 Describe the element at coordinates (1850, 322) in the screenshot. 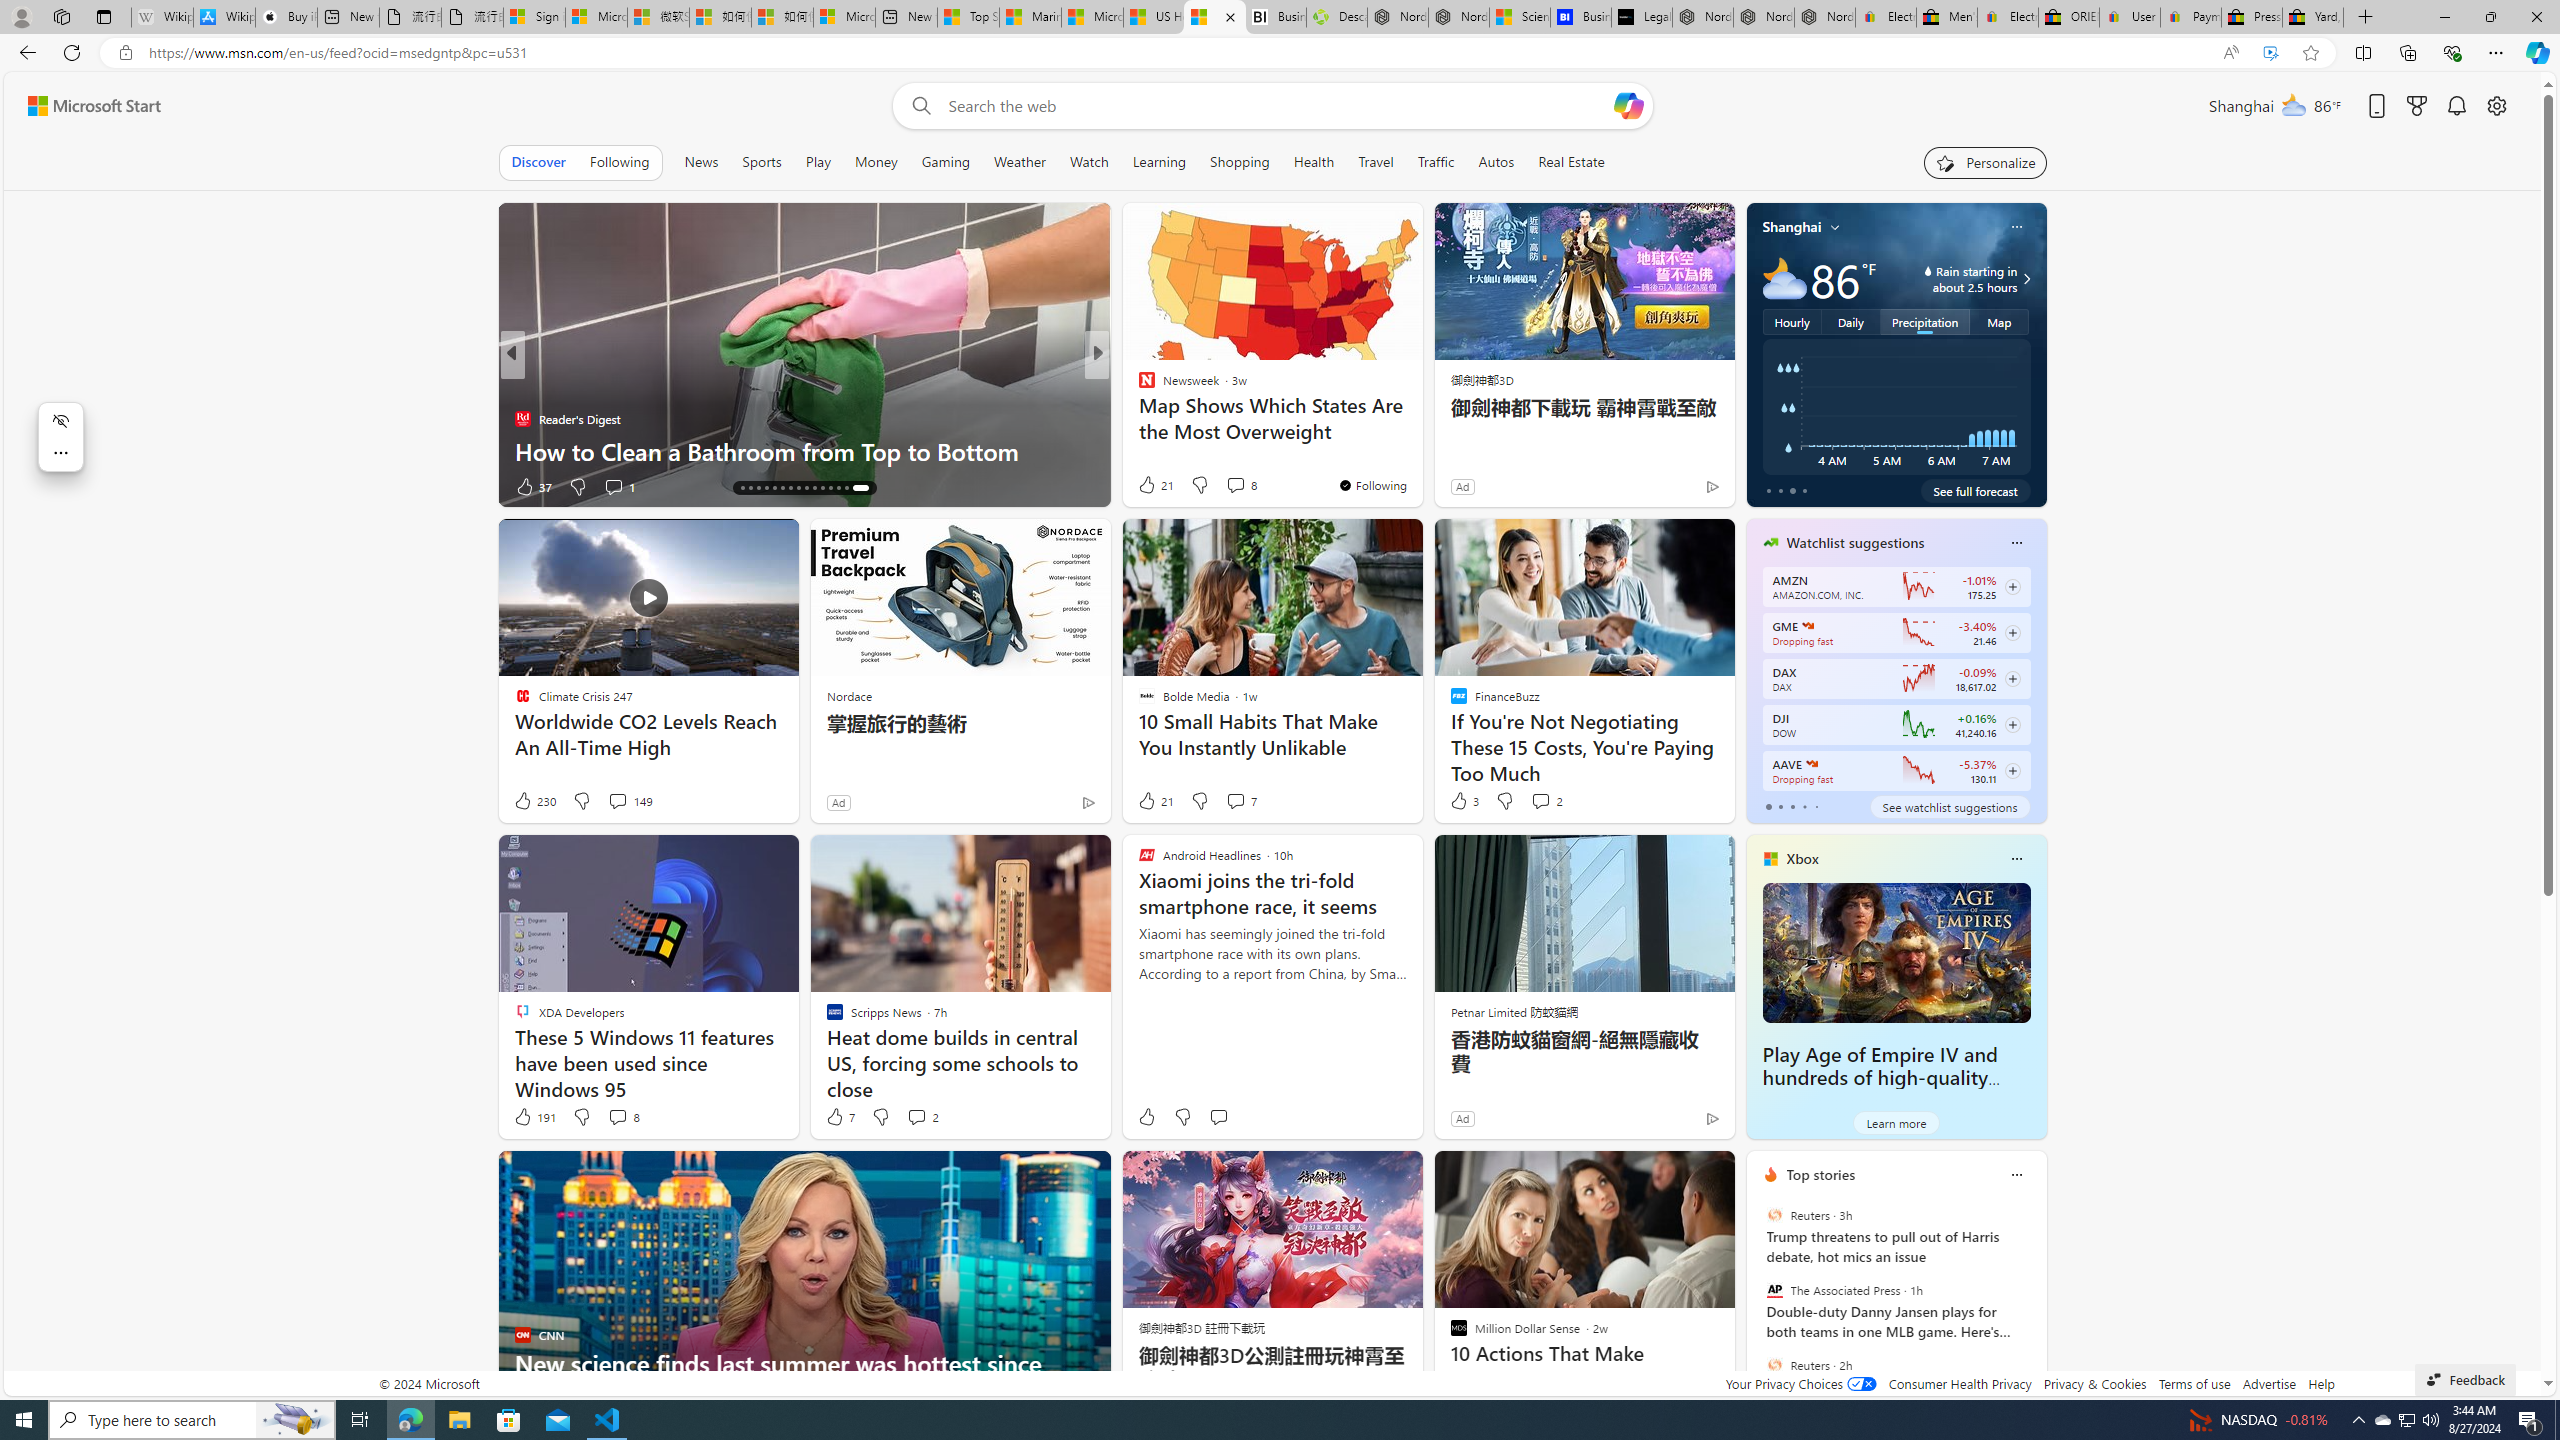

I see `Daily` at that location.